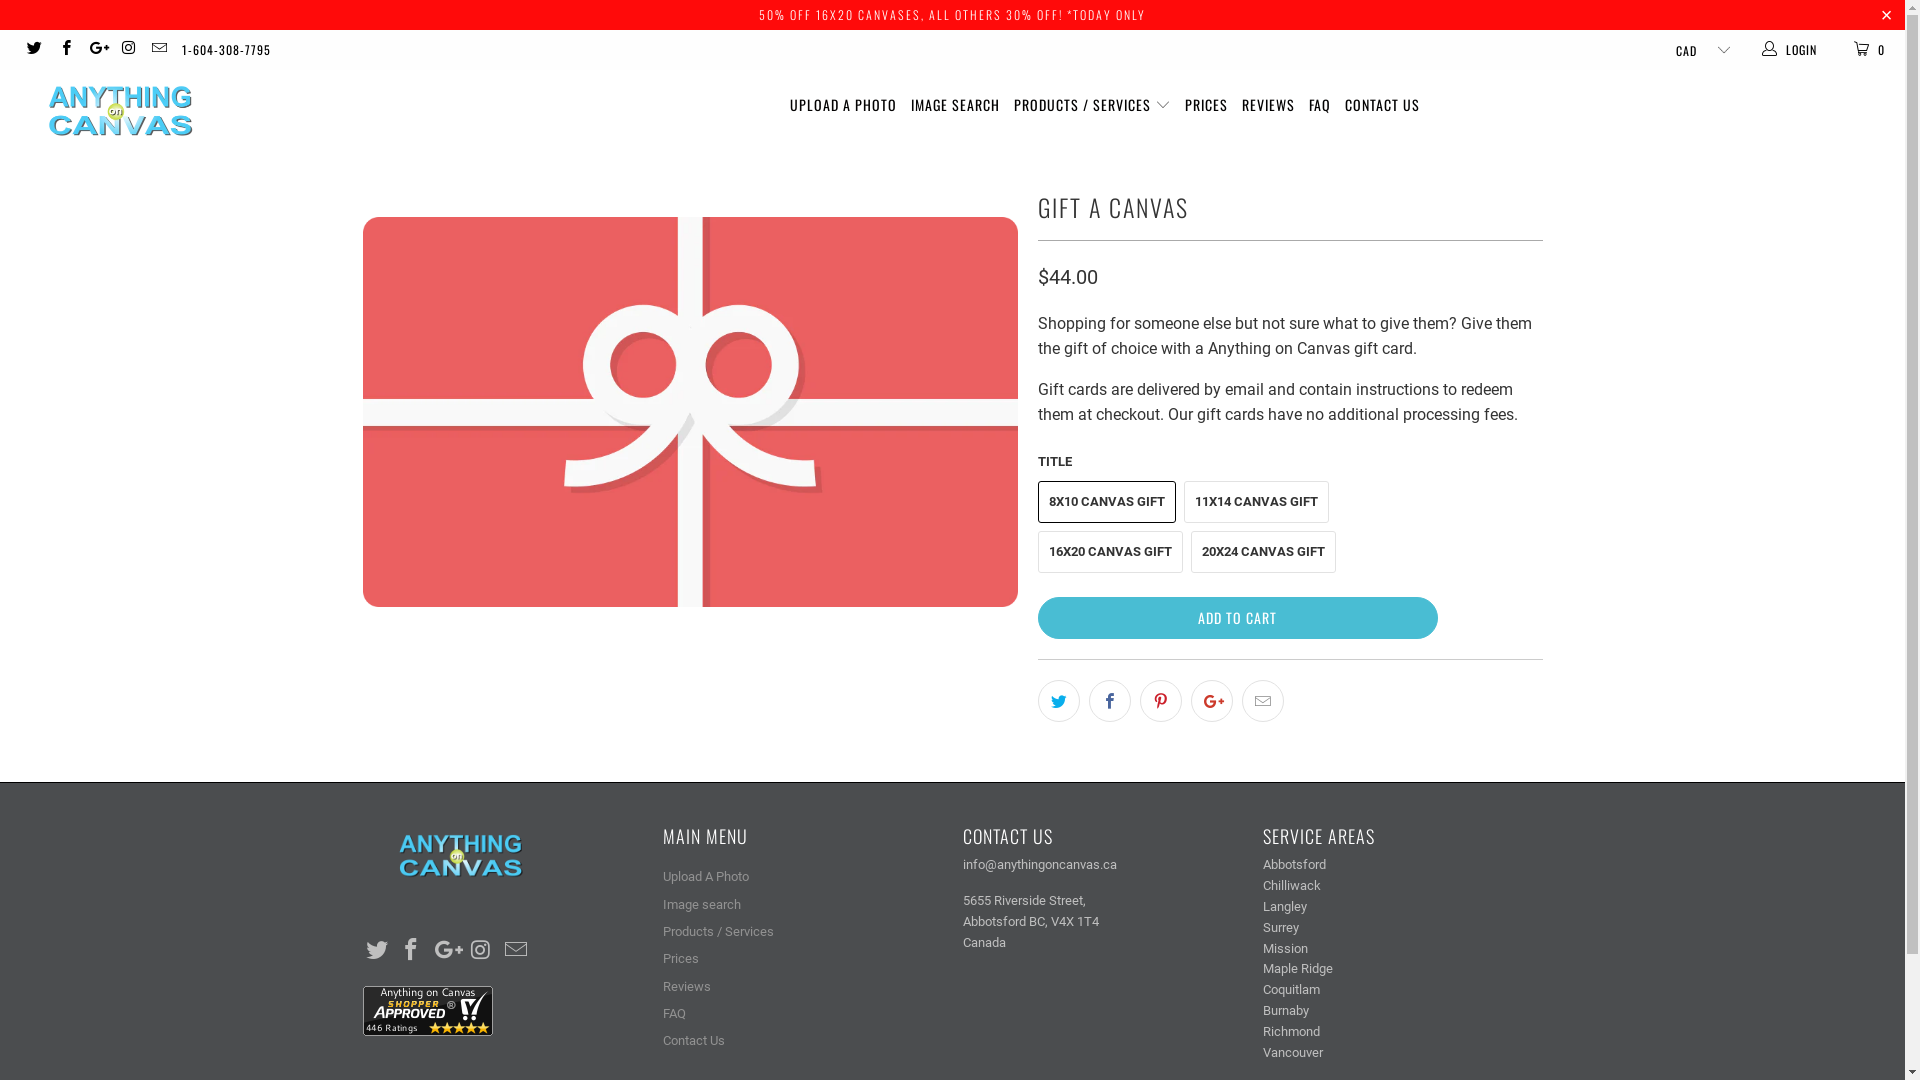  Describe the element at coordinates (705, 876) in the screenshot. I see `Upload A Photo` at that location.